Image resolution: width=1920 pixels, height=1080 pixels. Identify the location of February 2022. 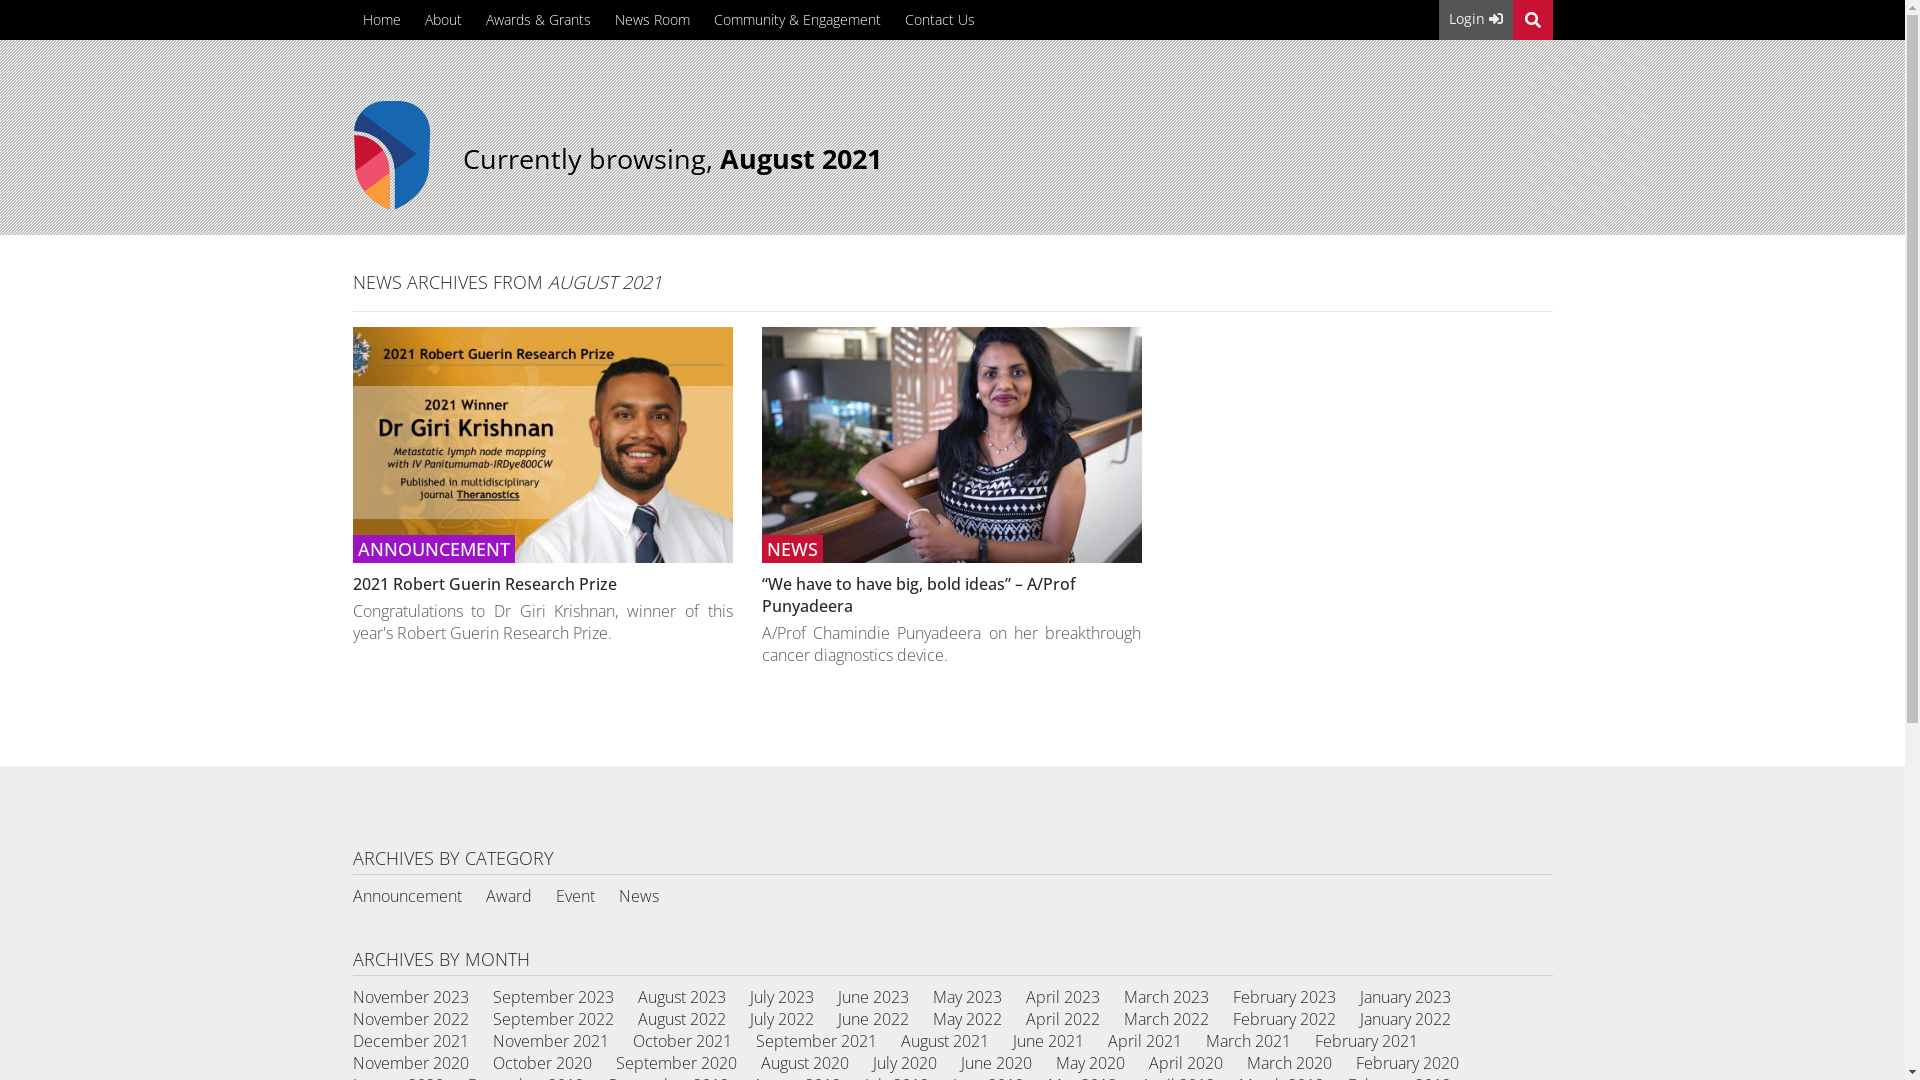
(1284, 1019).